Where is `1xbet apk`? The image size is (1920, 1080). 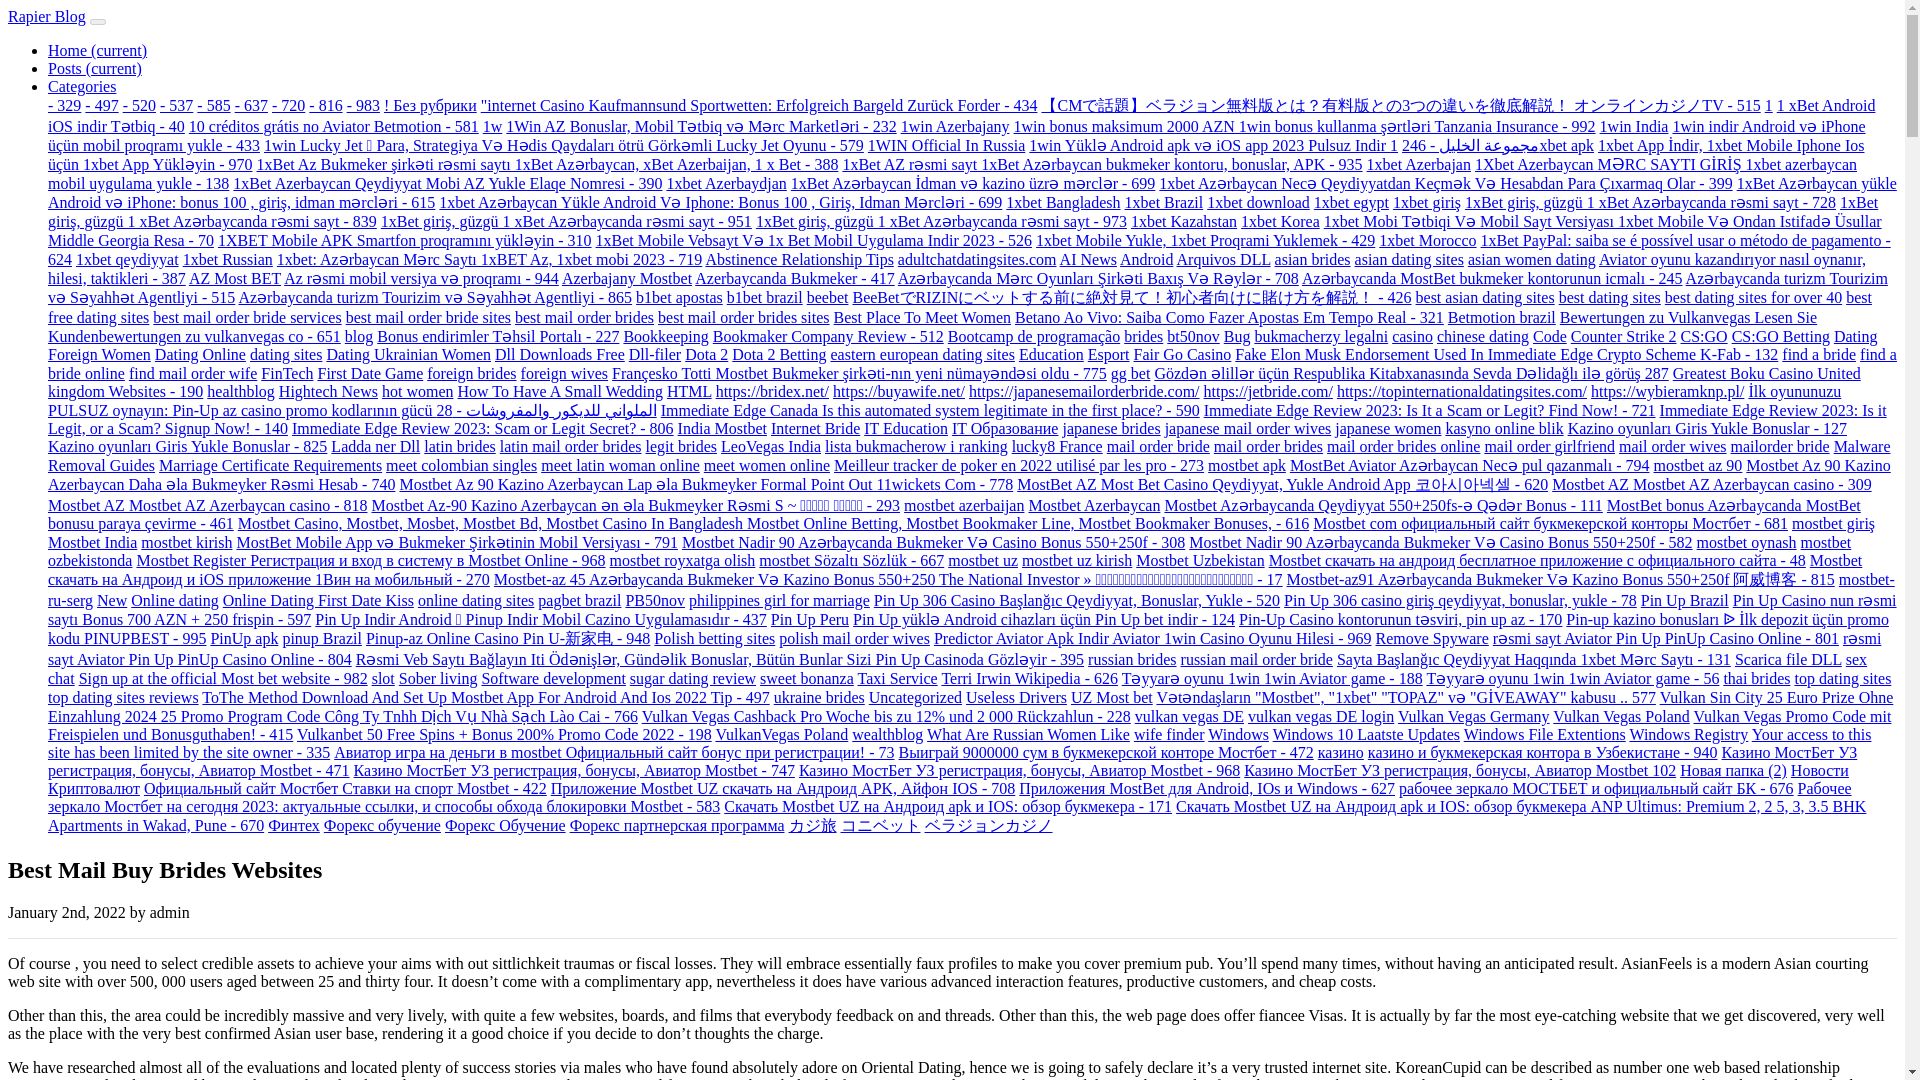 1xbet apk is located at coordinates (1492, 146).